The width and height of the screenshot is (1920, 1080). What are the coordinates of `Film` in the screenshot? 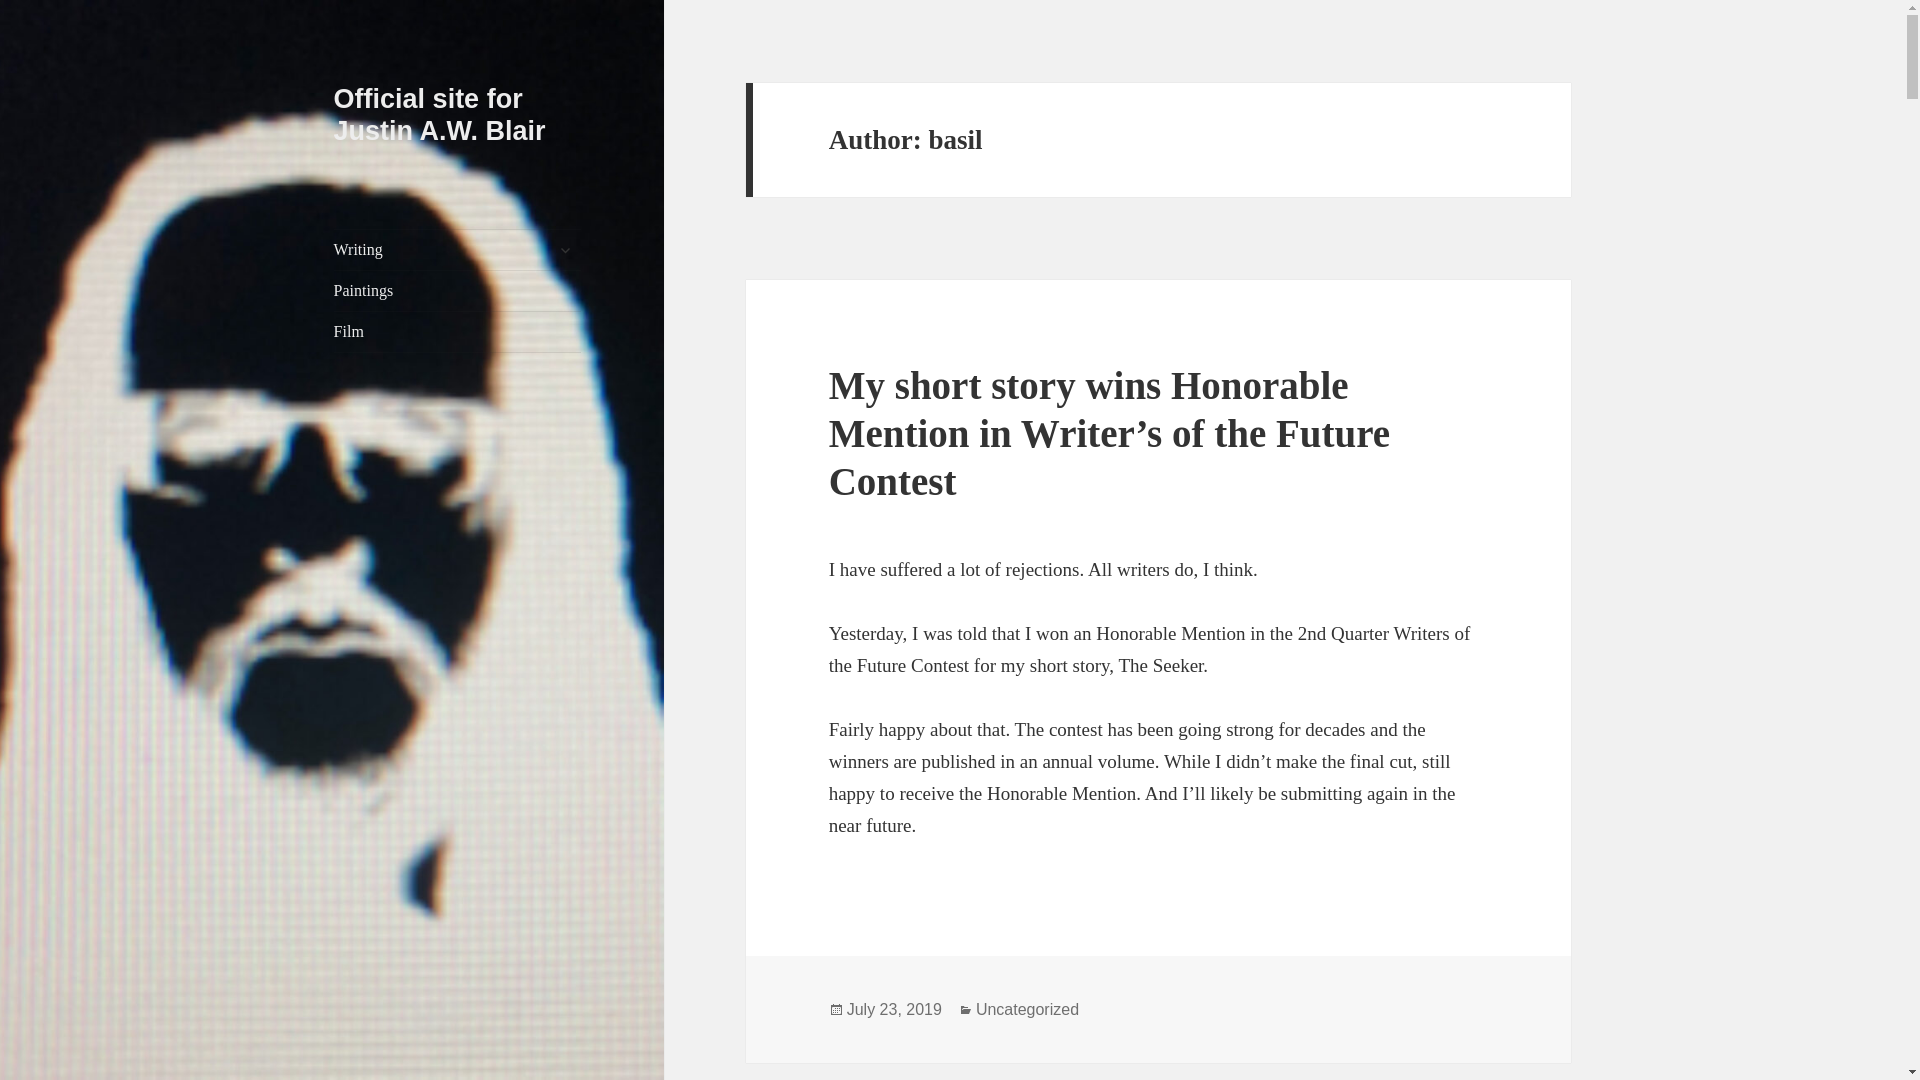 It's located at (458, 332).